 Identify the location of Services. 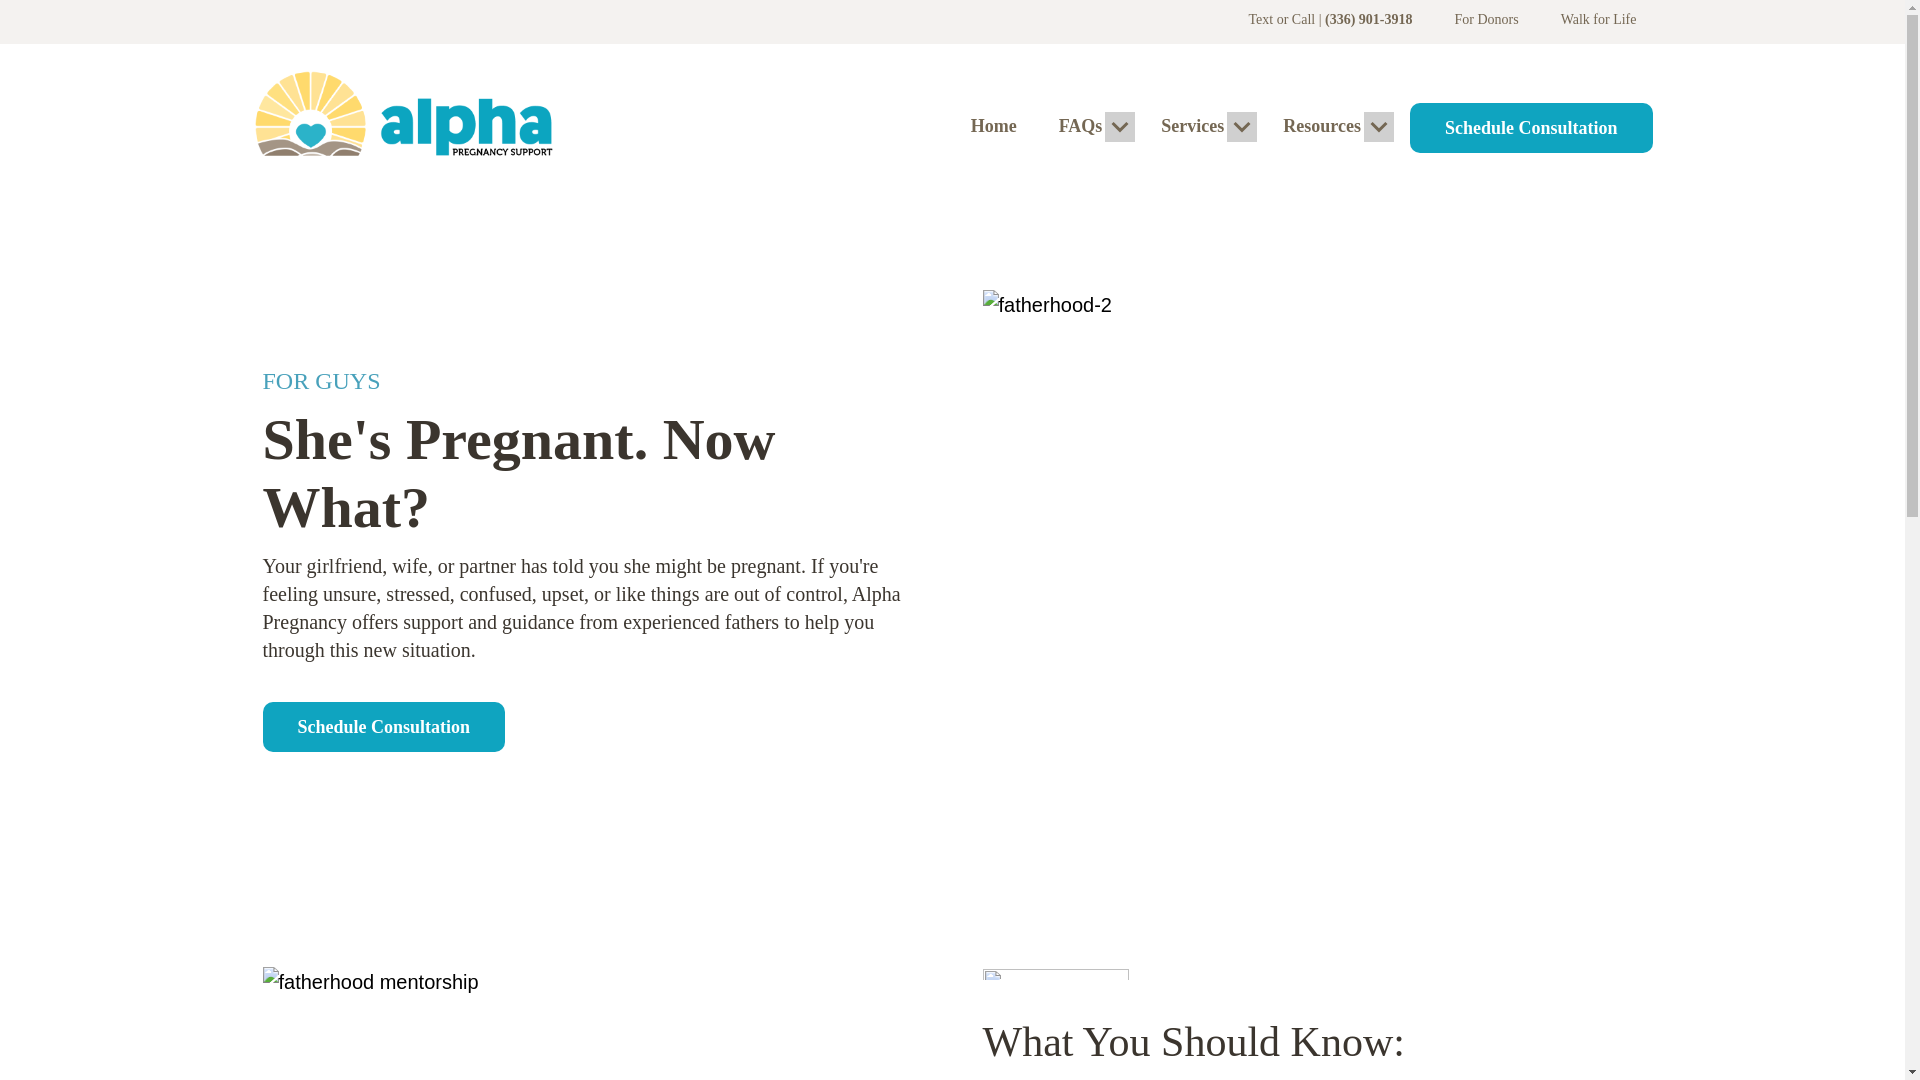
(1192, 126).